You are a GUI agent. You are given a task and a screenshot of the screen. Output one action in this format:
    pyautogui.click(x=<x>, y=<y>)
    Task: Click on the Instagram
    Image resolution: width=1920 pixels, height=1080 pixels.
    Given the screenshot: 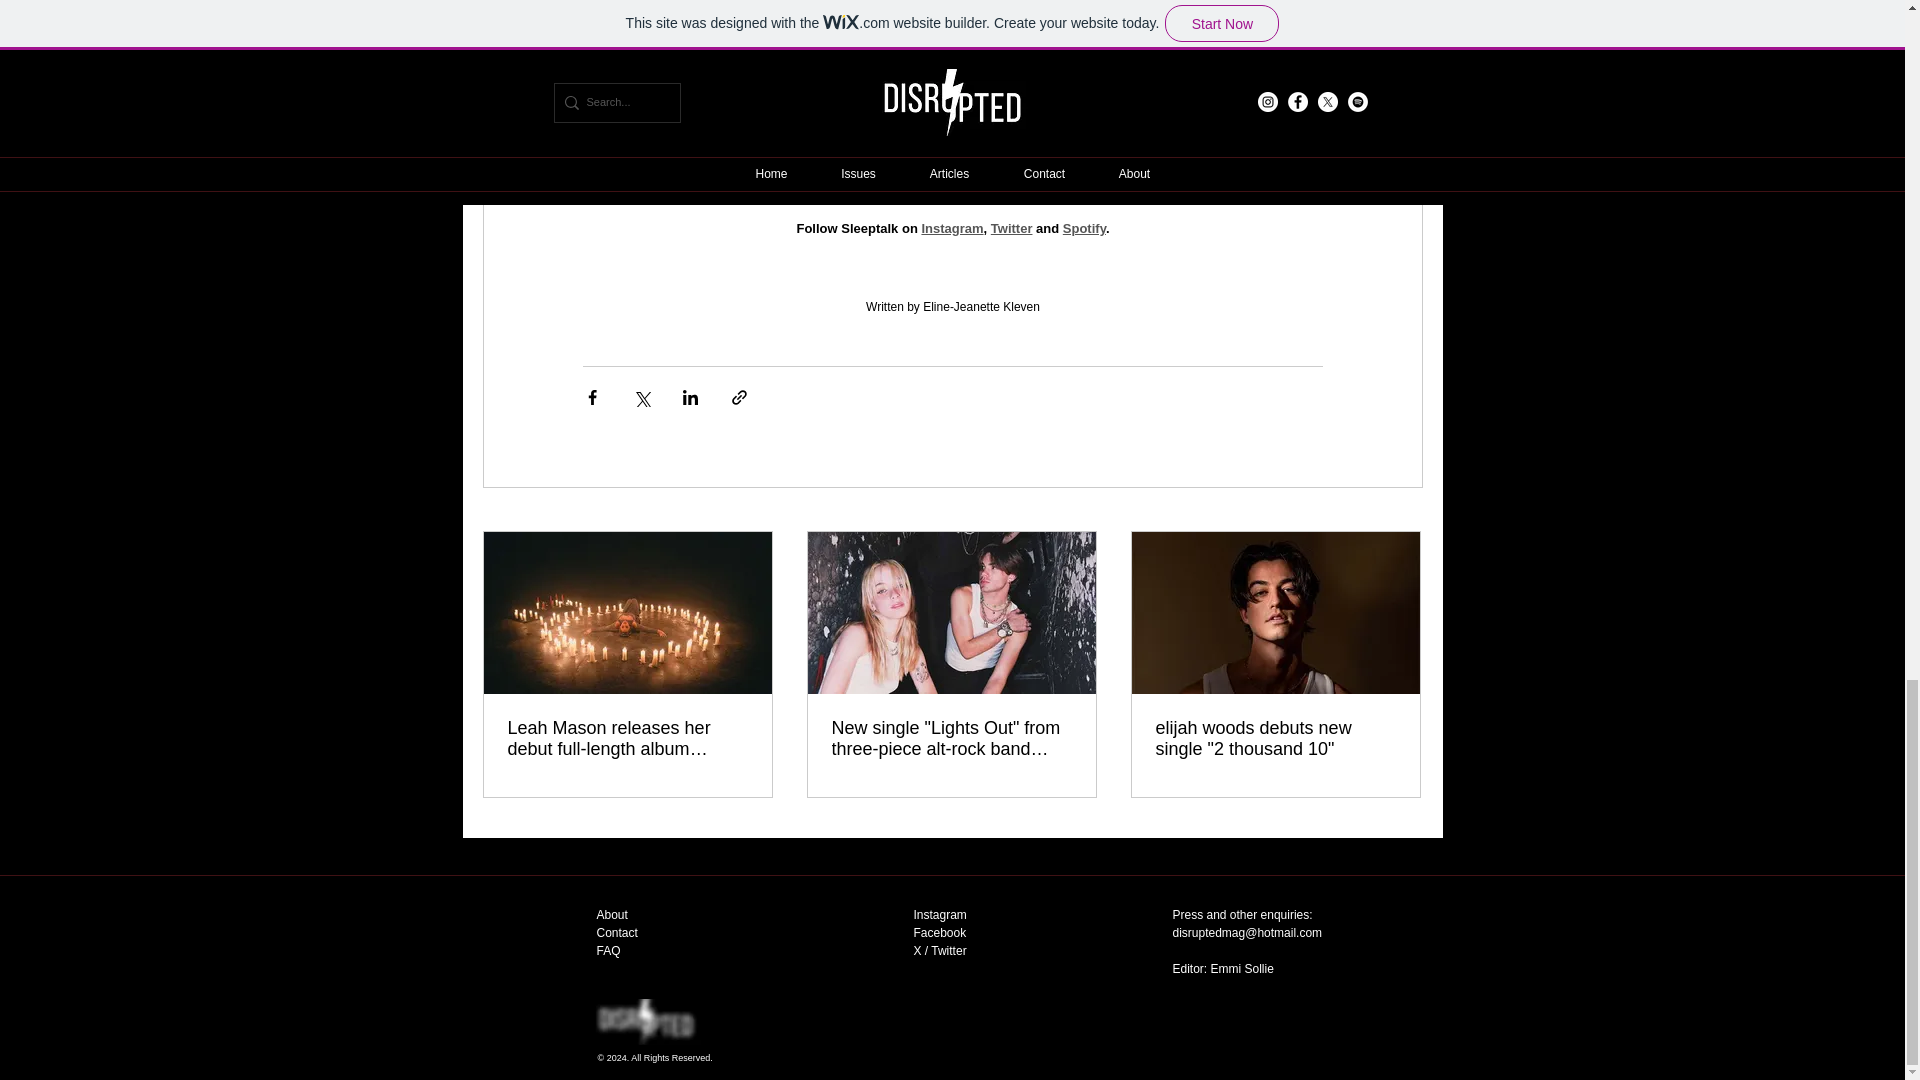 What is the action you would take?
    pyautogui.click(x=940, y=915)
    